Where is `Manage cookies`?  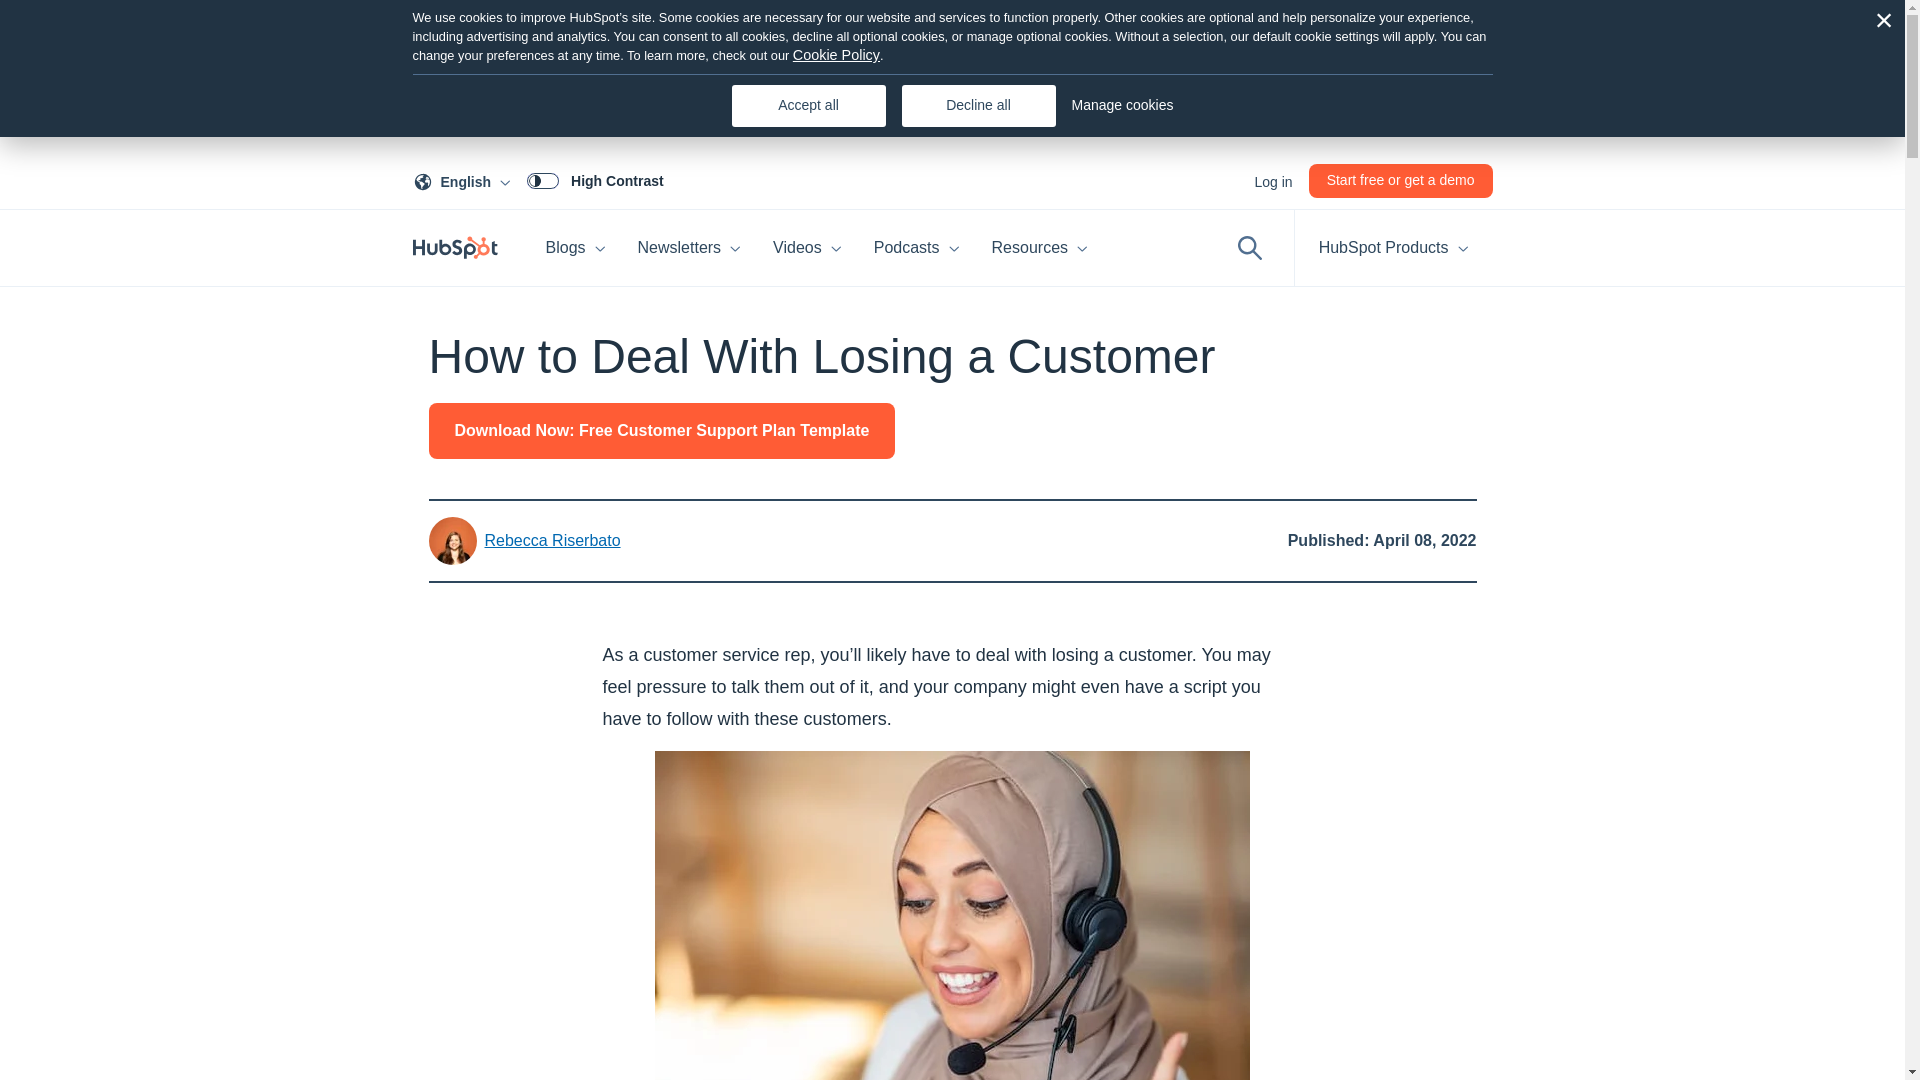
Manage cookies is located at coordinates (1122, 106).